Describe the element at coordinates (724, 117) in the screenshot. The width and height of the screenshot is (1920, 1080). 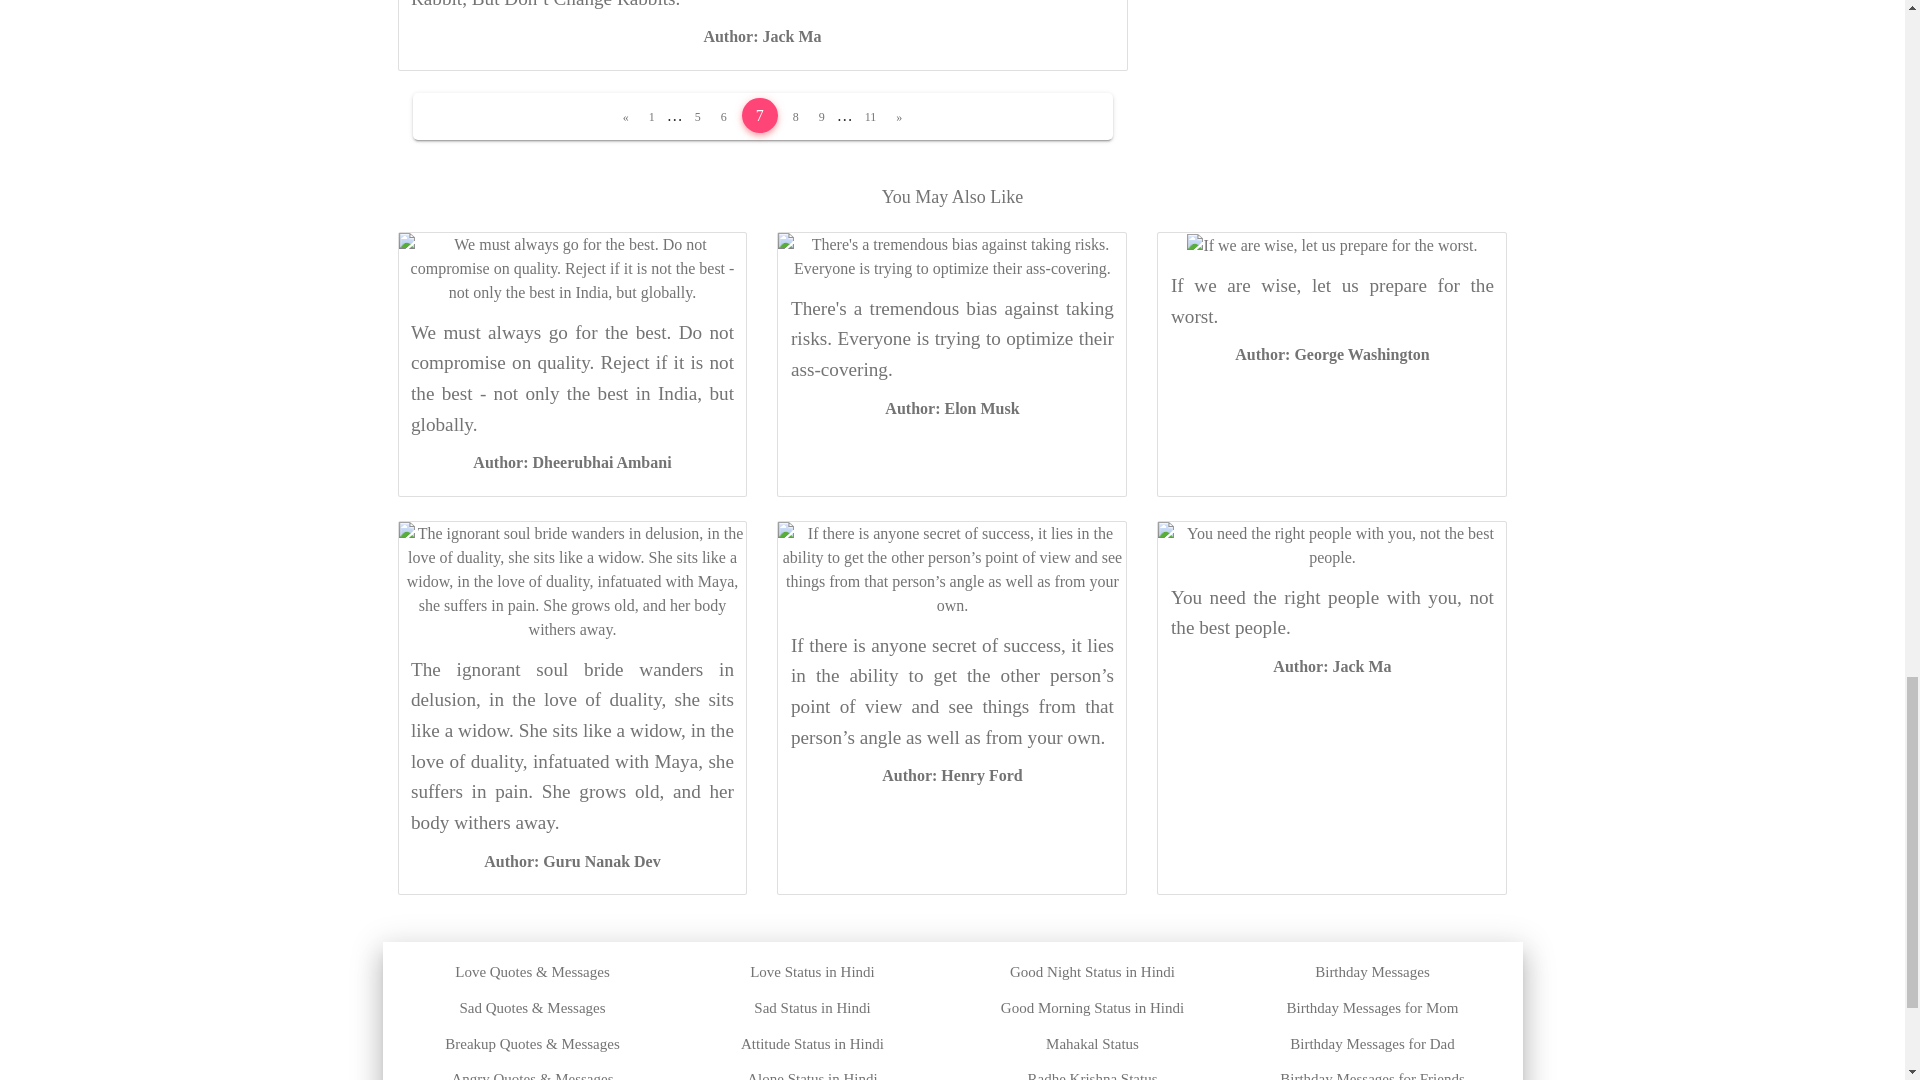
I see `6` at that location.